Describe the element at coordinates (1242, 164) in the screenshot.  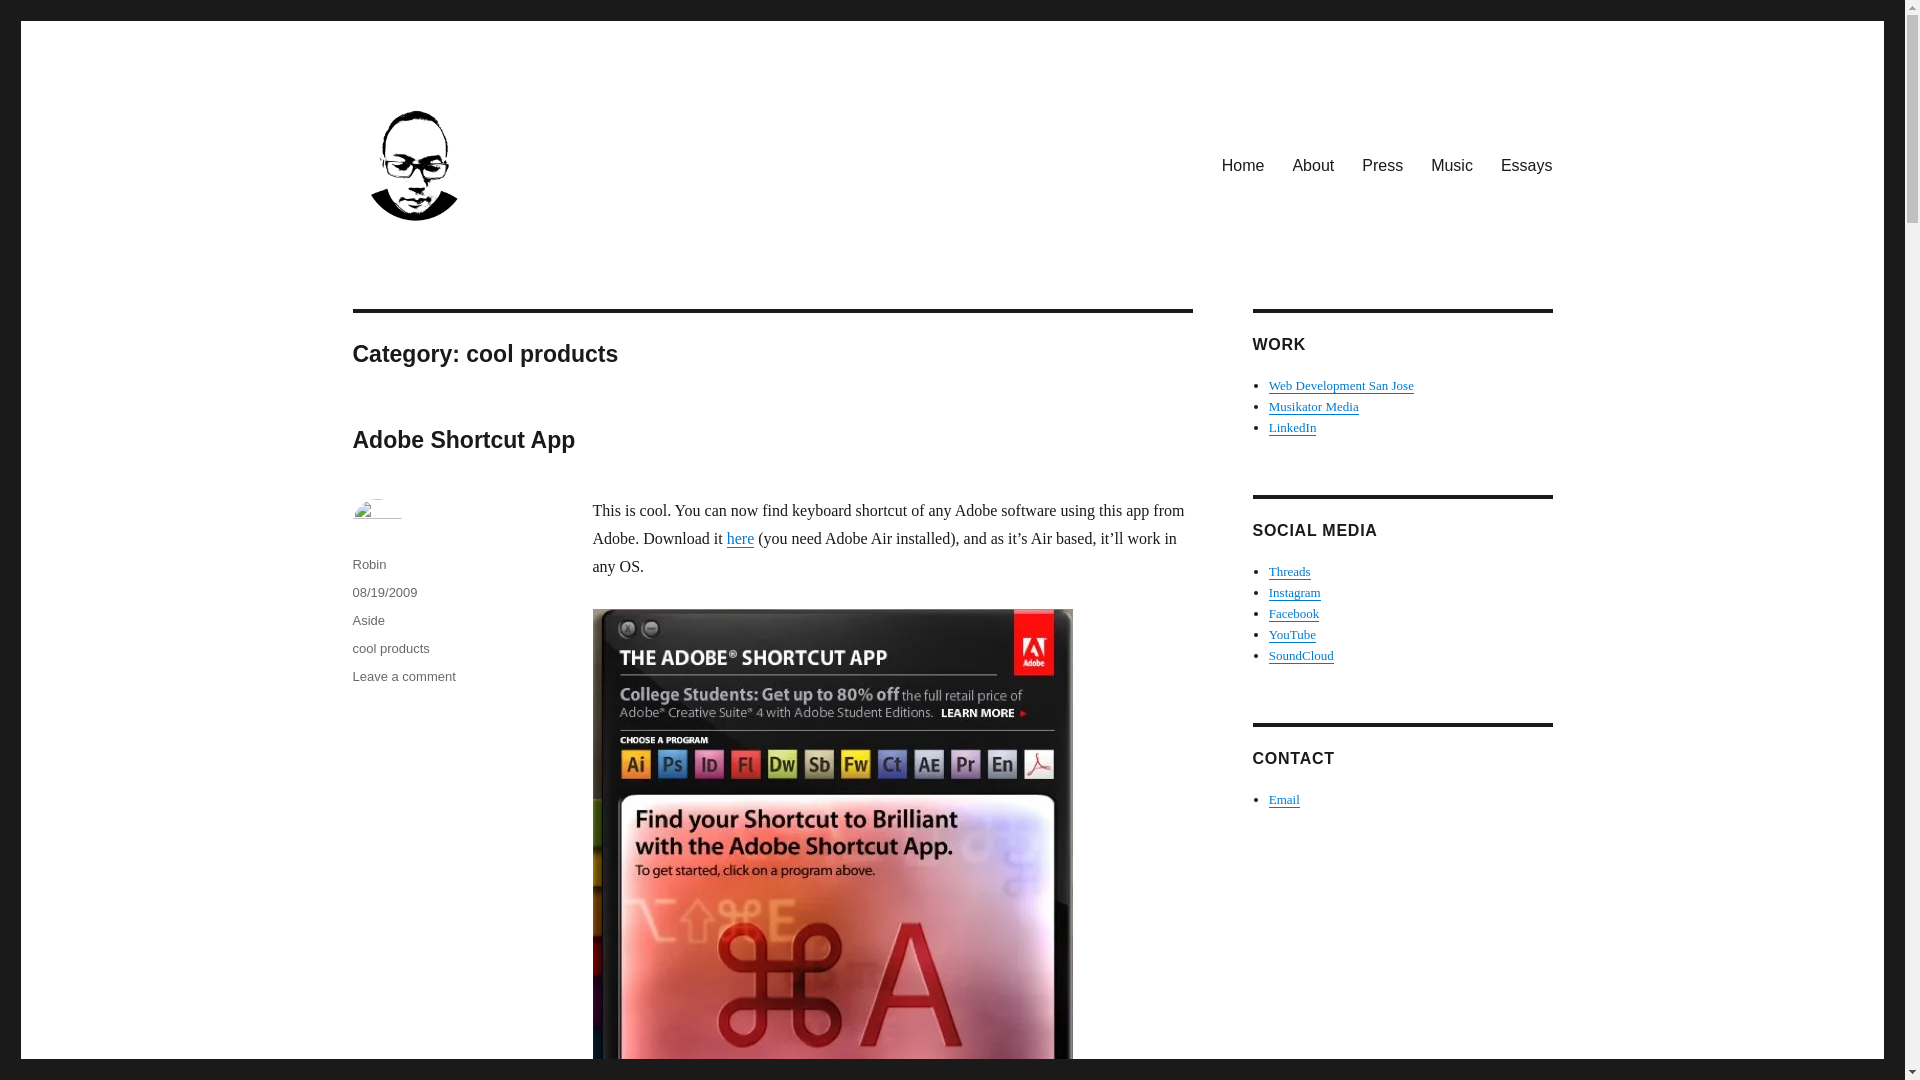
I see `Home` at that location.